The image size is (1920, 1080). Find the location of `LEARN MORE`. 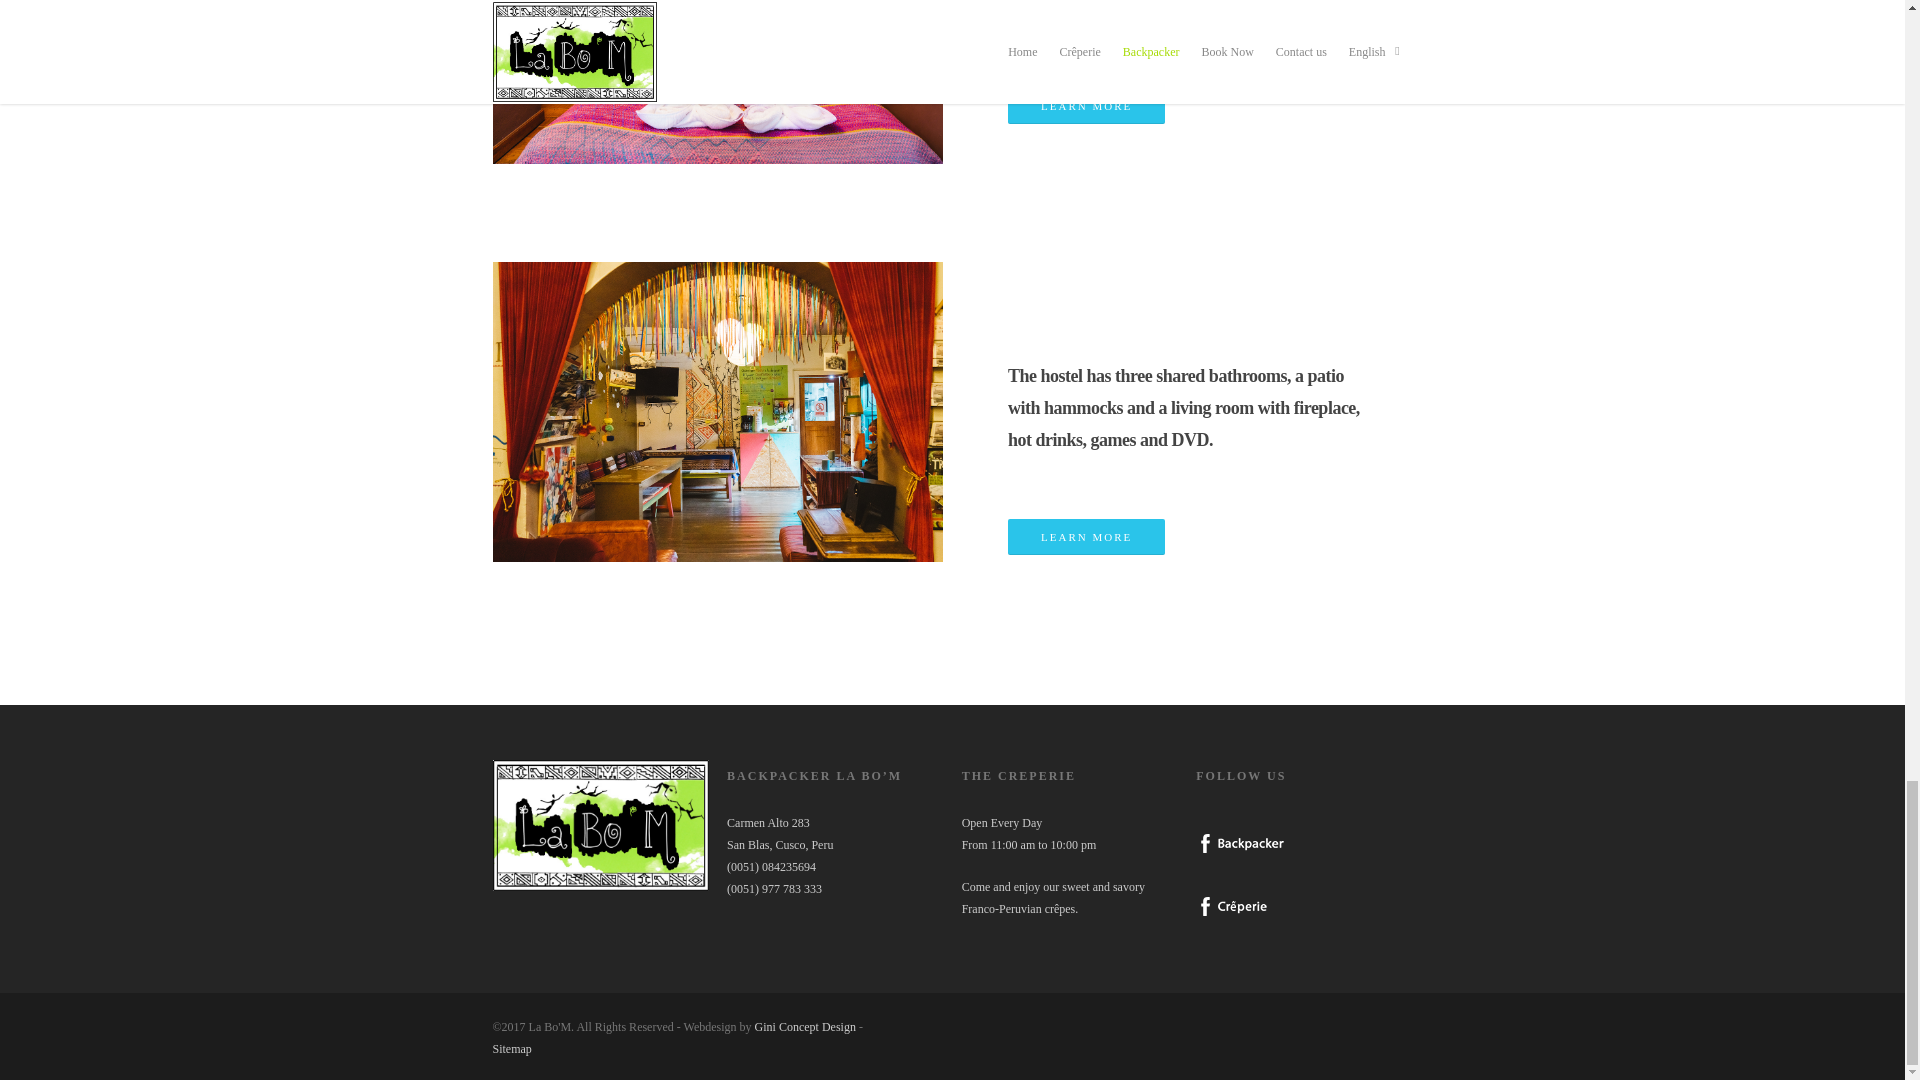

LEARN MORE is located at coordinates (1086, 106).